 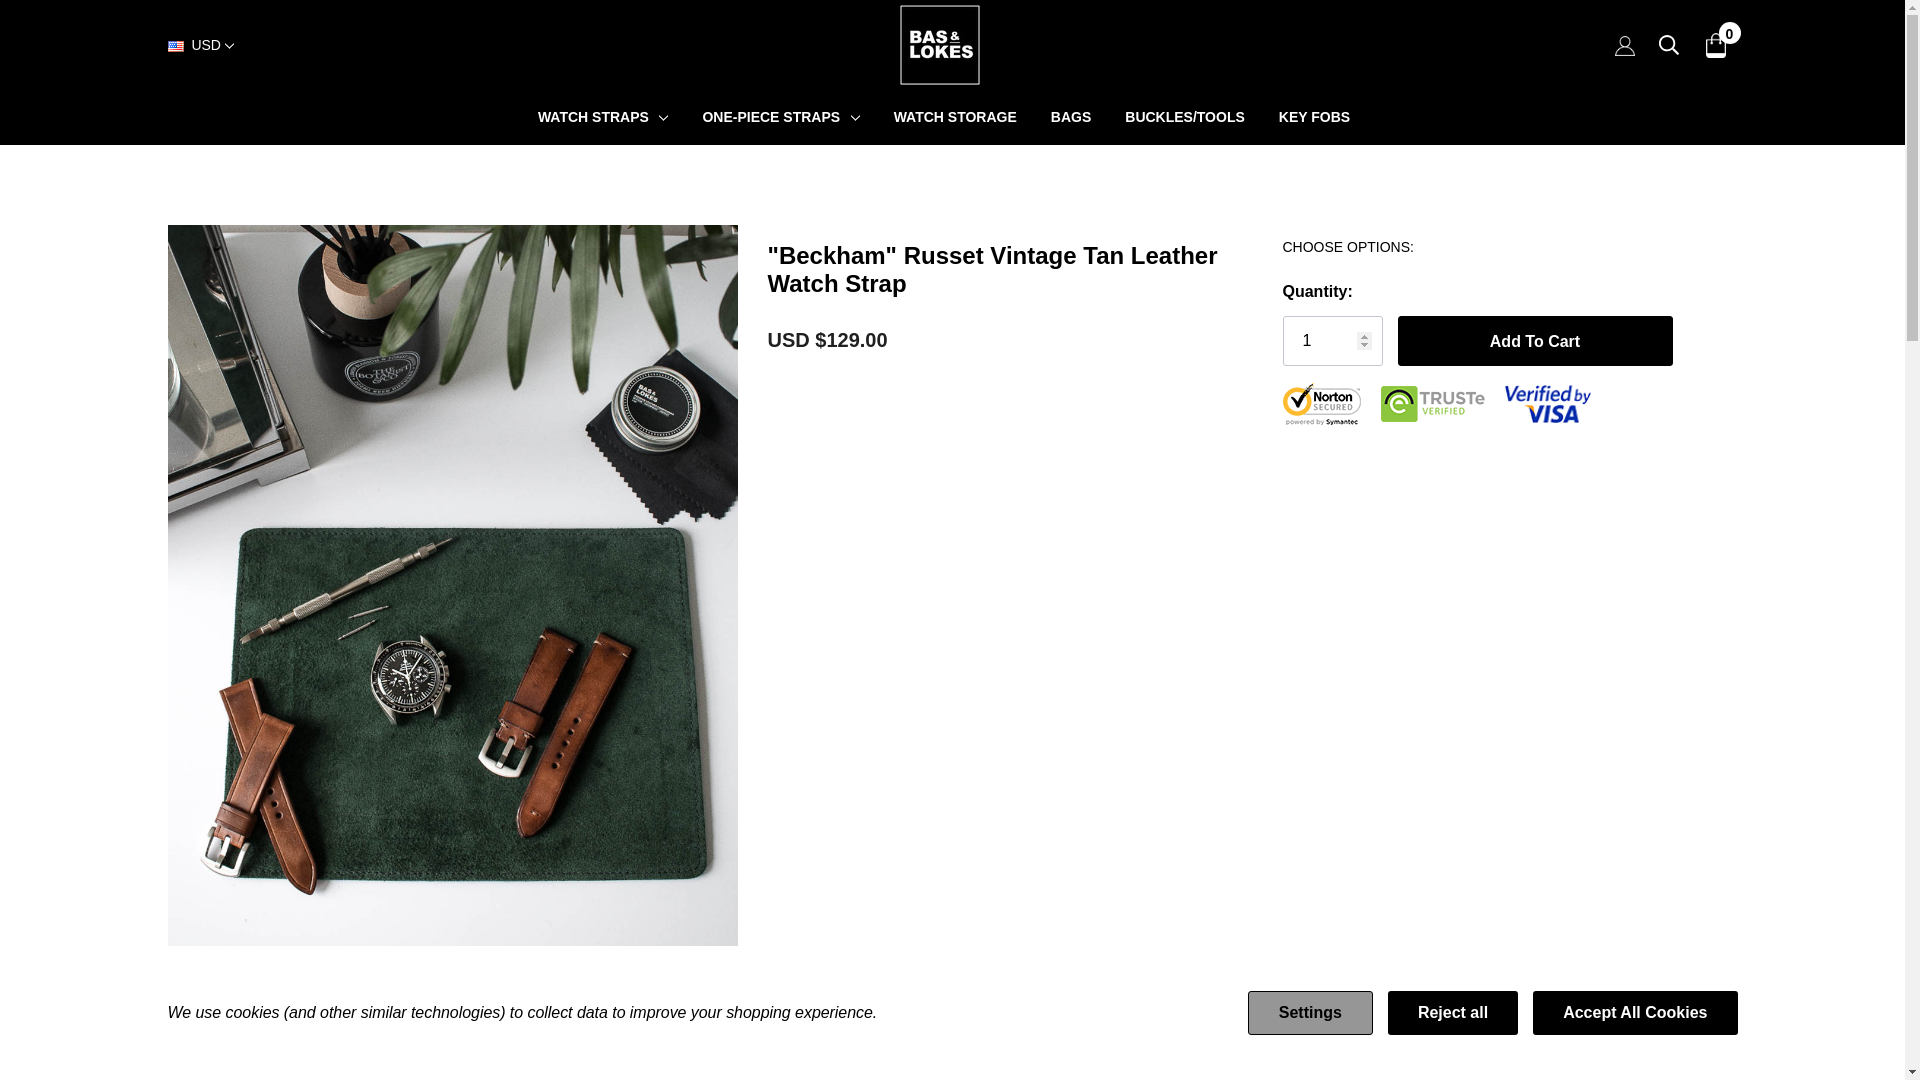 I want to click on Add to Cart, so click(x=1534, y=341).